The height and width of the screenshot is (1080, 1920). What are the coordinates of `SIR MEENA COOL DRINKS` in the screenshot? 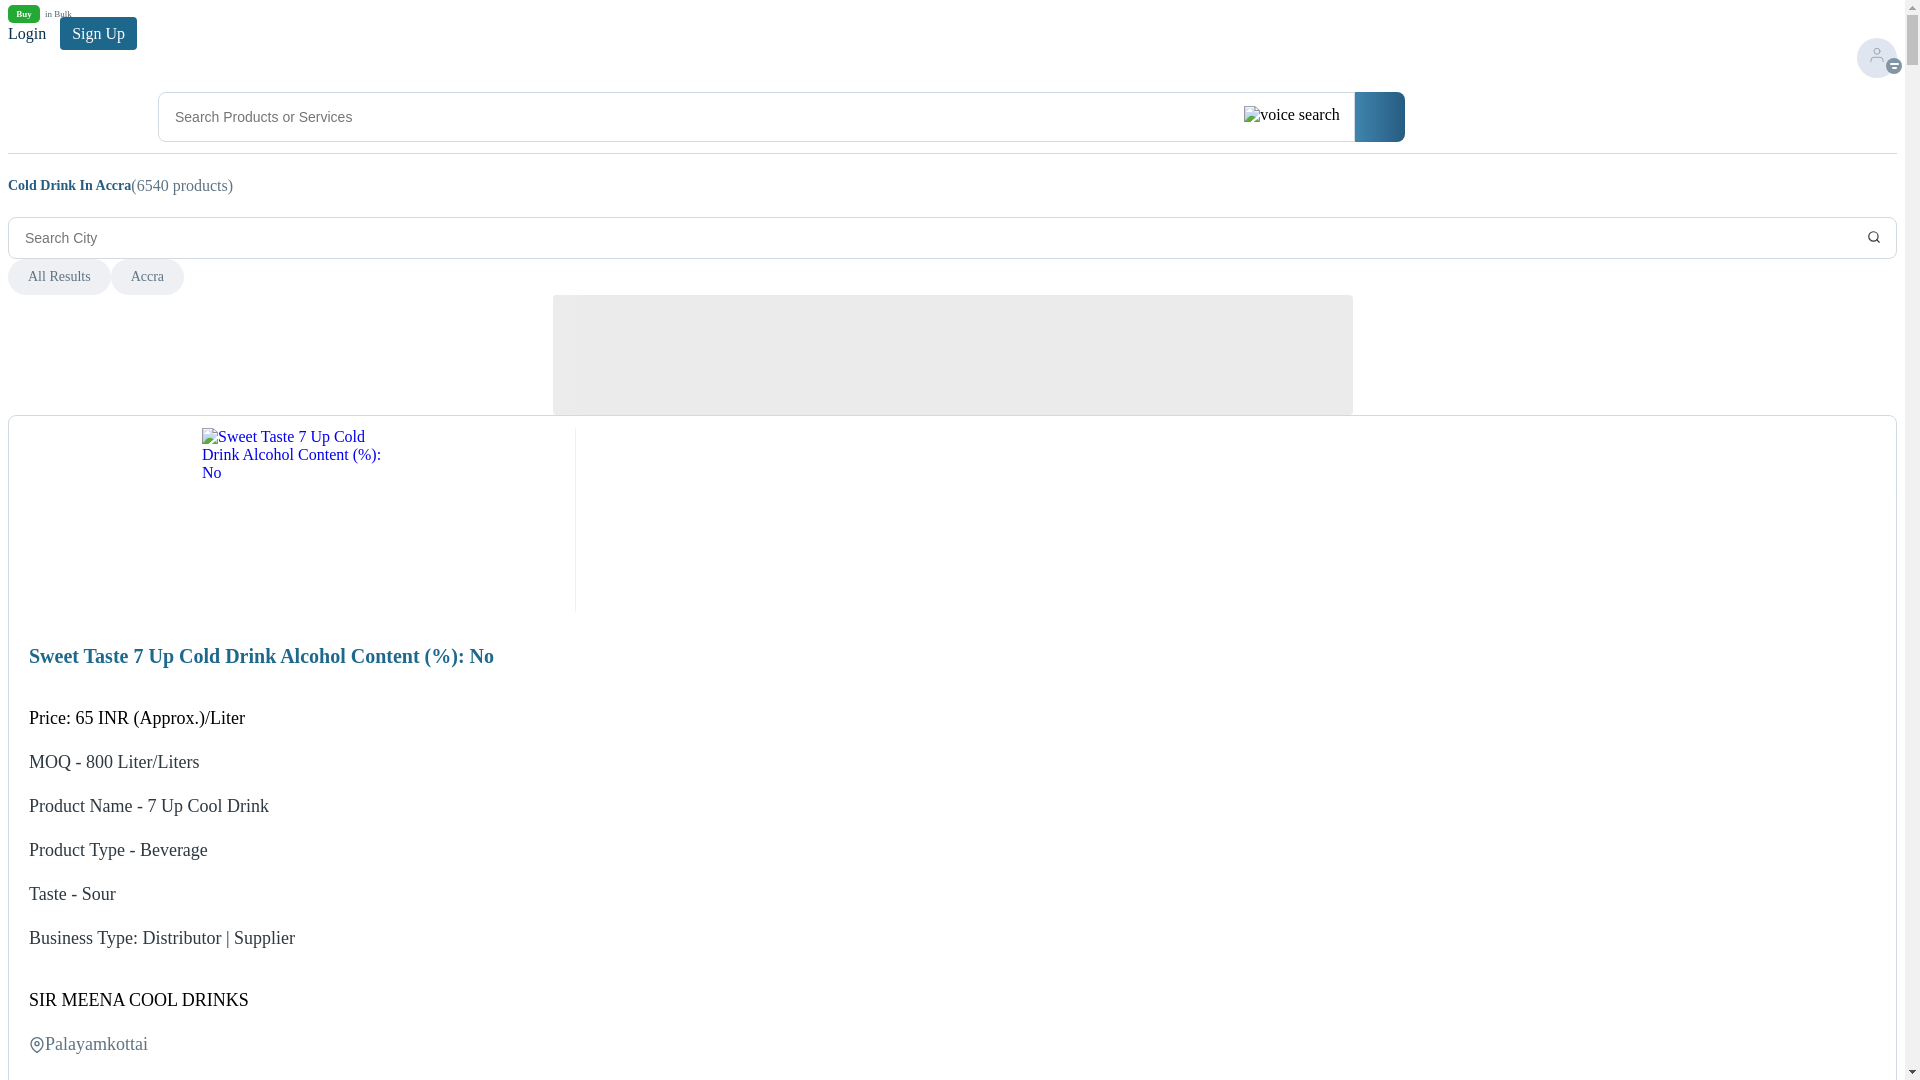 It's located at (148, 276).